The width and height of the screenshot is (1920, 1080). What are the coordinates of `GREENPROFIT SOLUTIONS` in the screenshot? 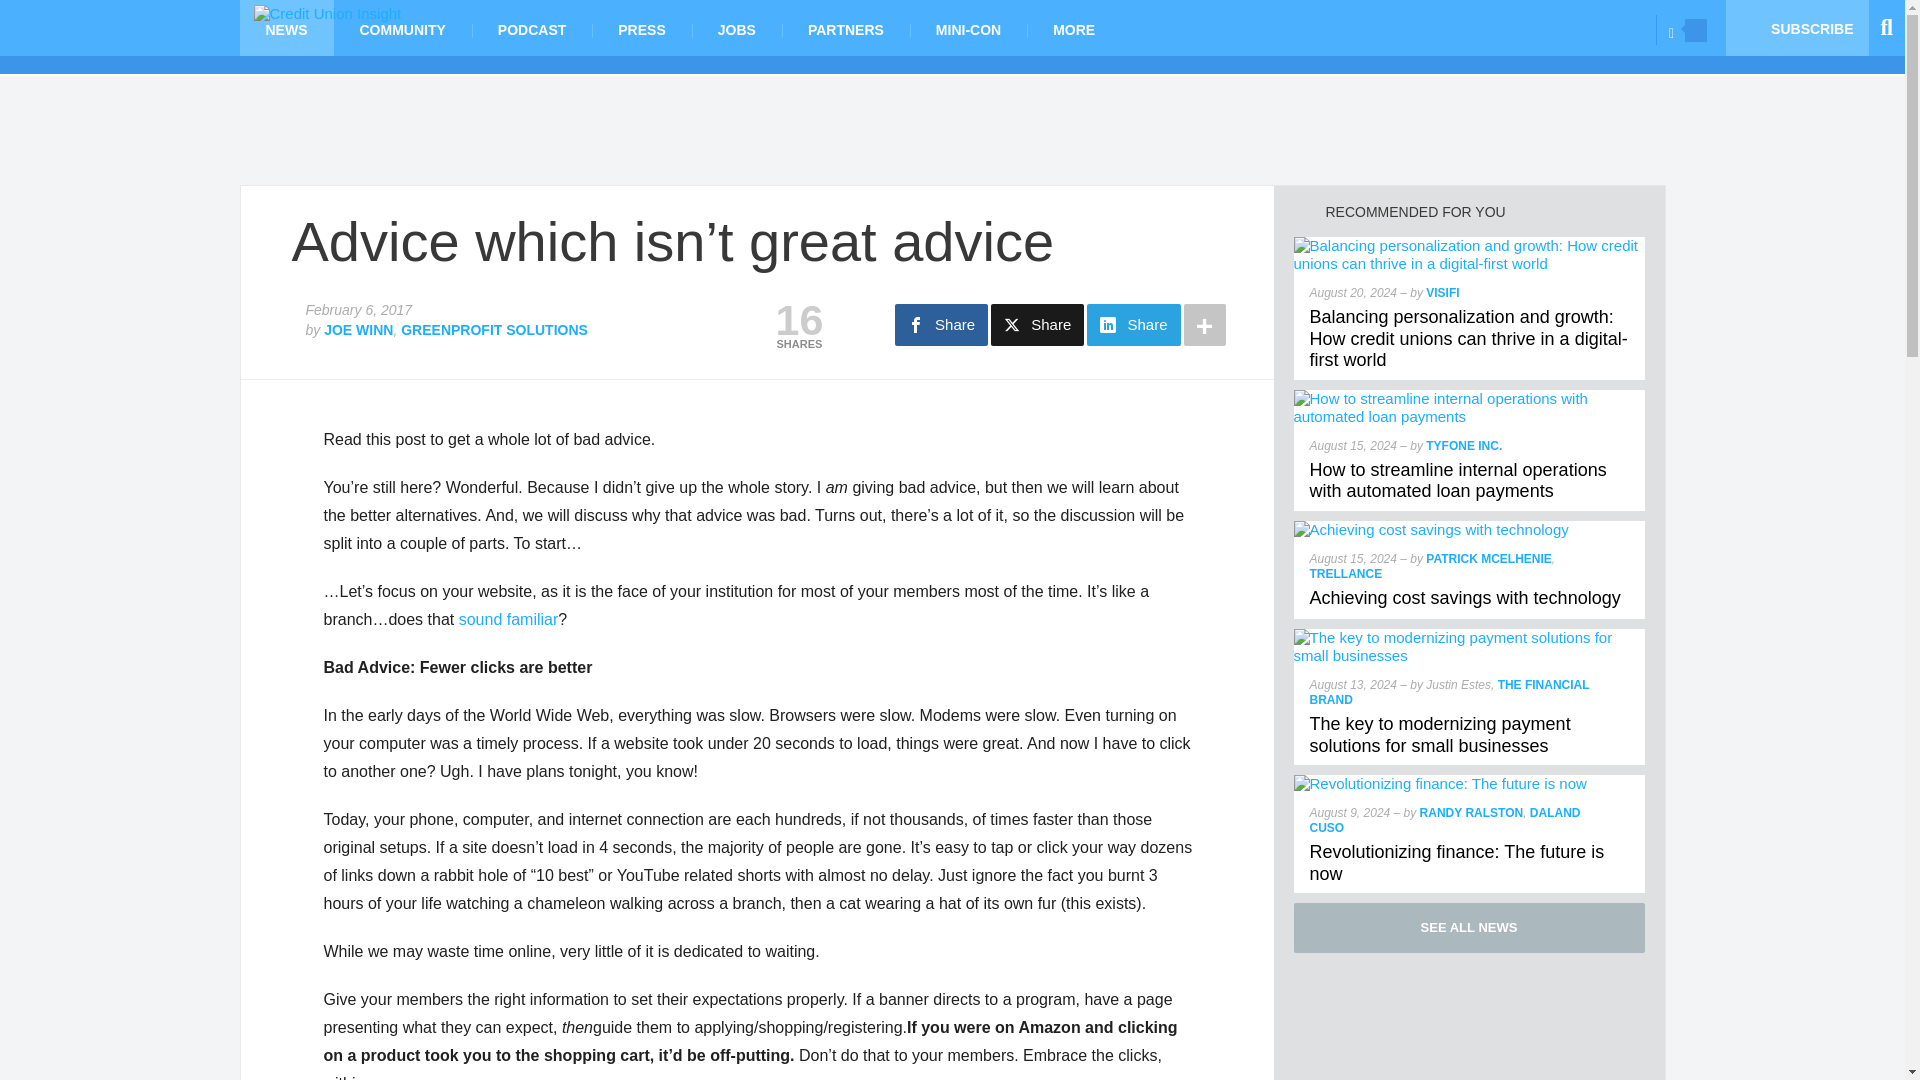 It's located at (494, 330).